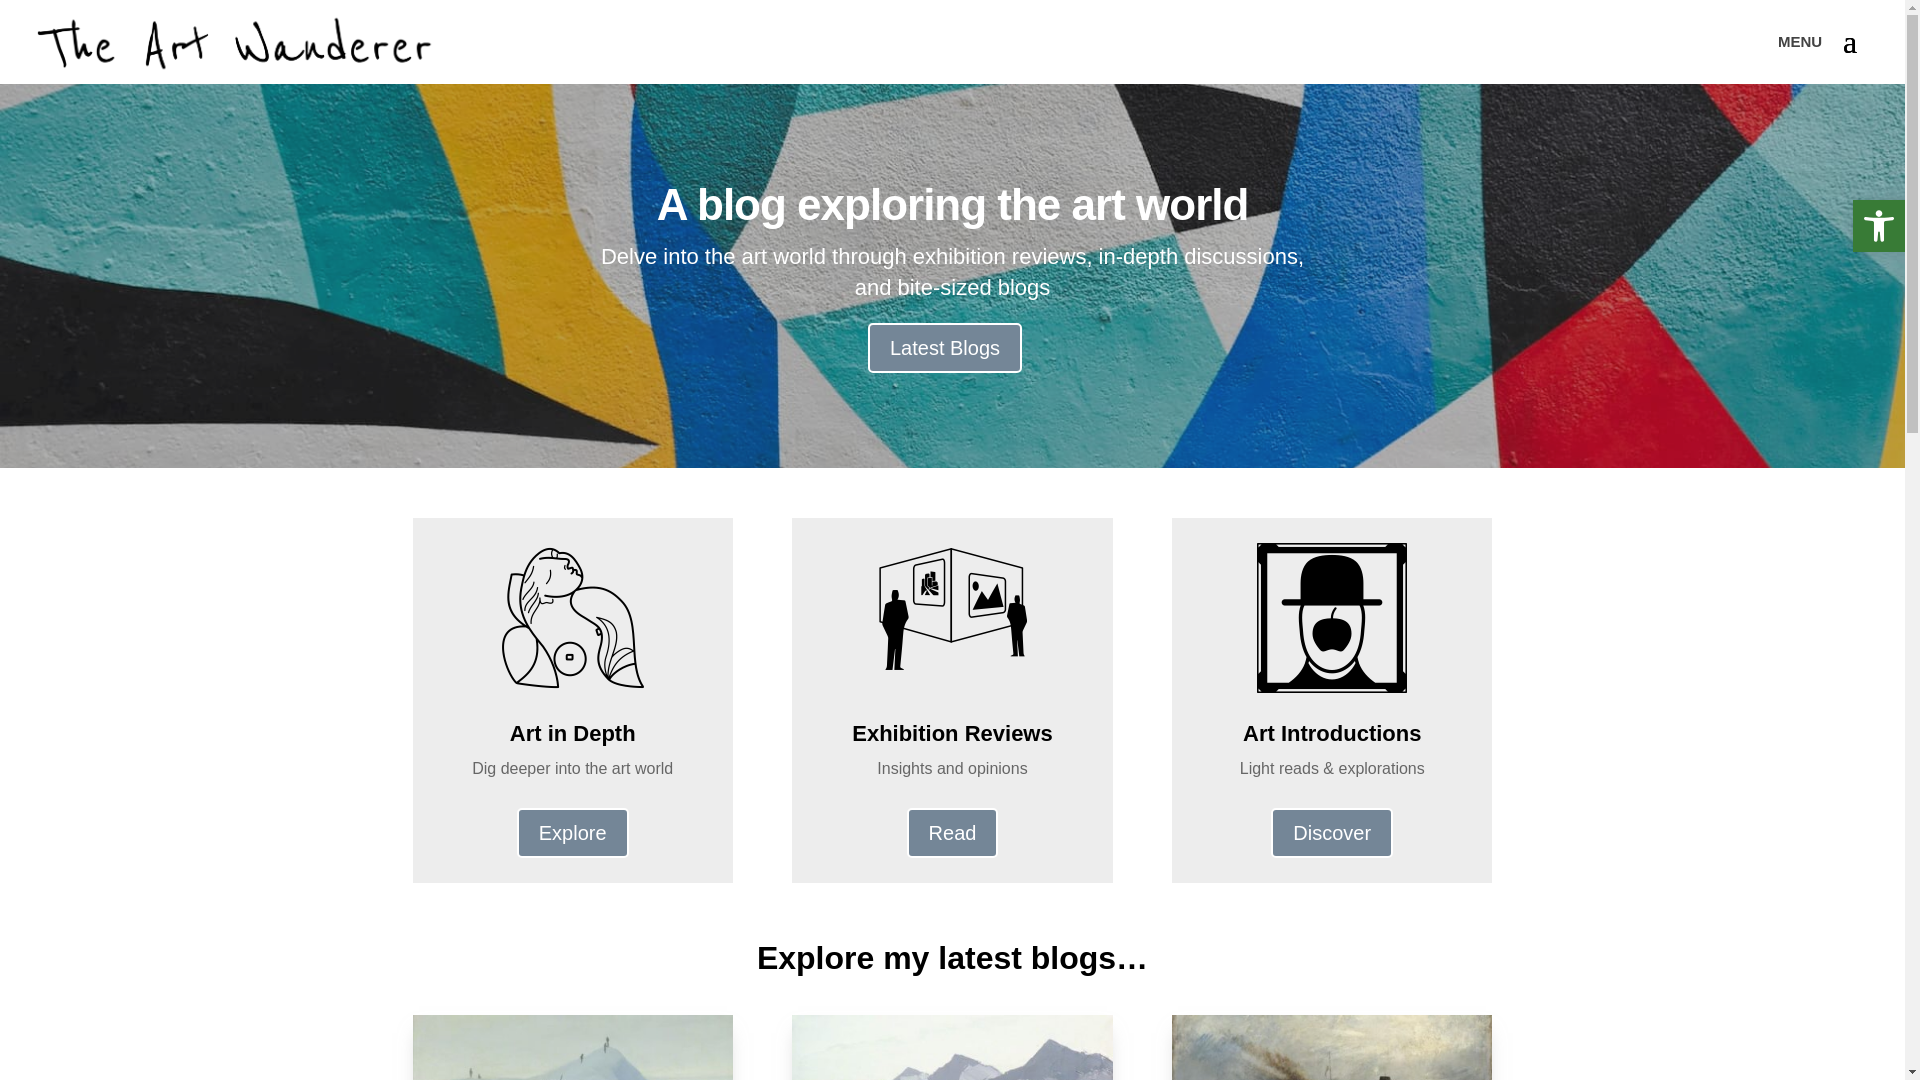 This screenshot has width=1920, height=1080. Describe the element at coordinates (952, 832) in the screenshot. I see `Read` at that location.